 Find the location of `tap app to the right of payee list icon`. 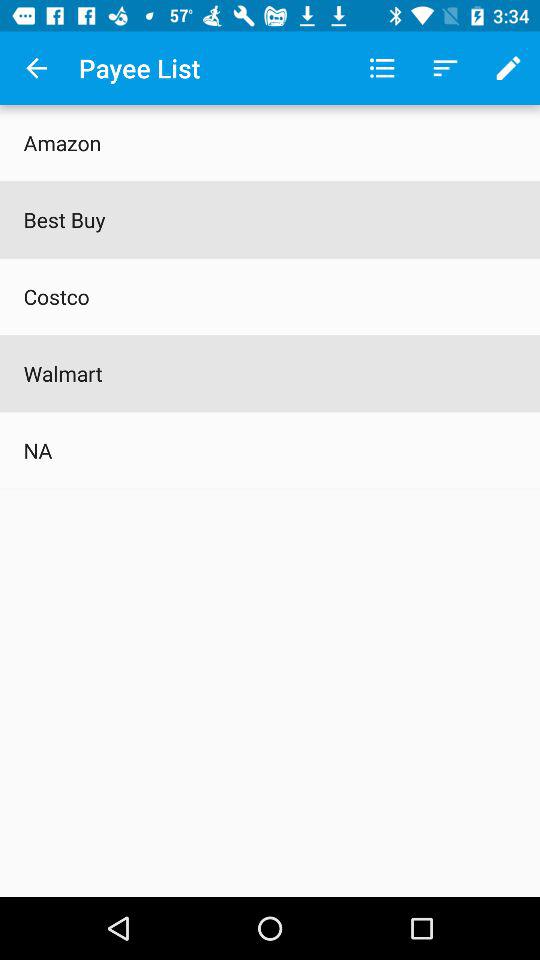

tap app to the right of payee list icon is located at coordinates (382, 68).